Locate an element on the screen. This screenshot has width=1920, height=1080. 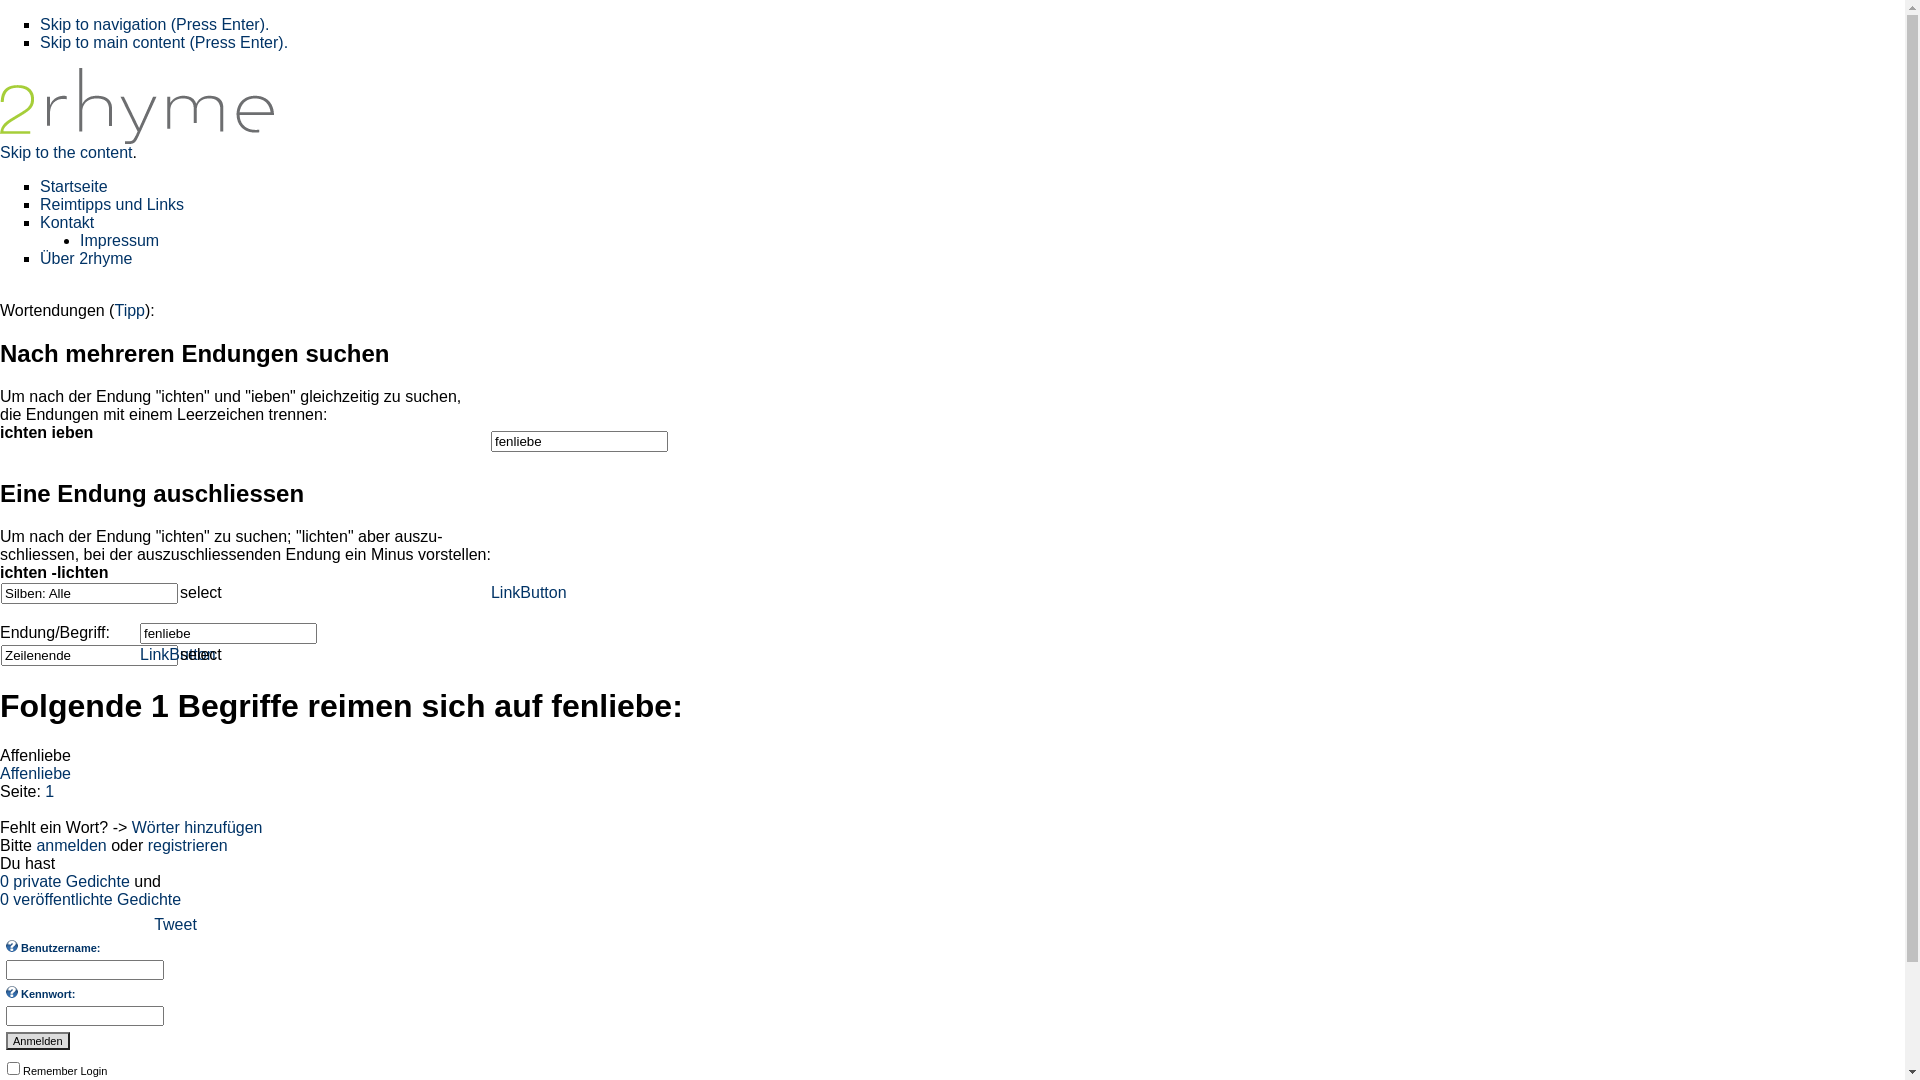
Reimtipps und Links is located at coordinates (112, 204).